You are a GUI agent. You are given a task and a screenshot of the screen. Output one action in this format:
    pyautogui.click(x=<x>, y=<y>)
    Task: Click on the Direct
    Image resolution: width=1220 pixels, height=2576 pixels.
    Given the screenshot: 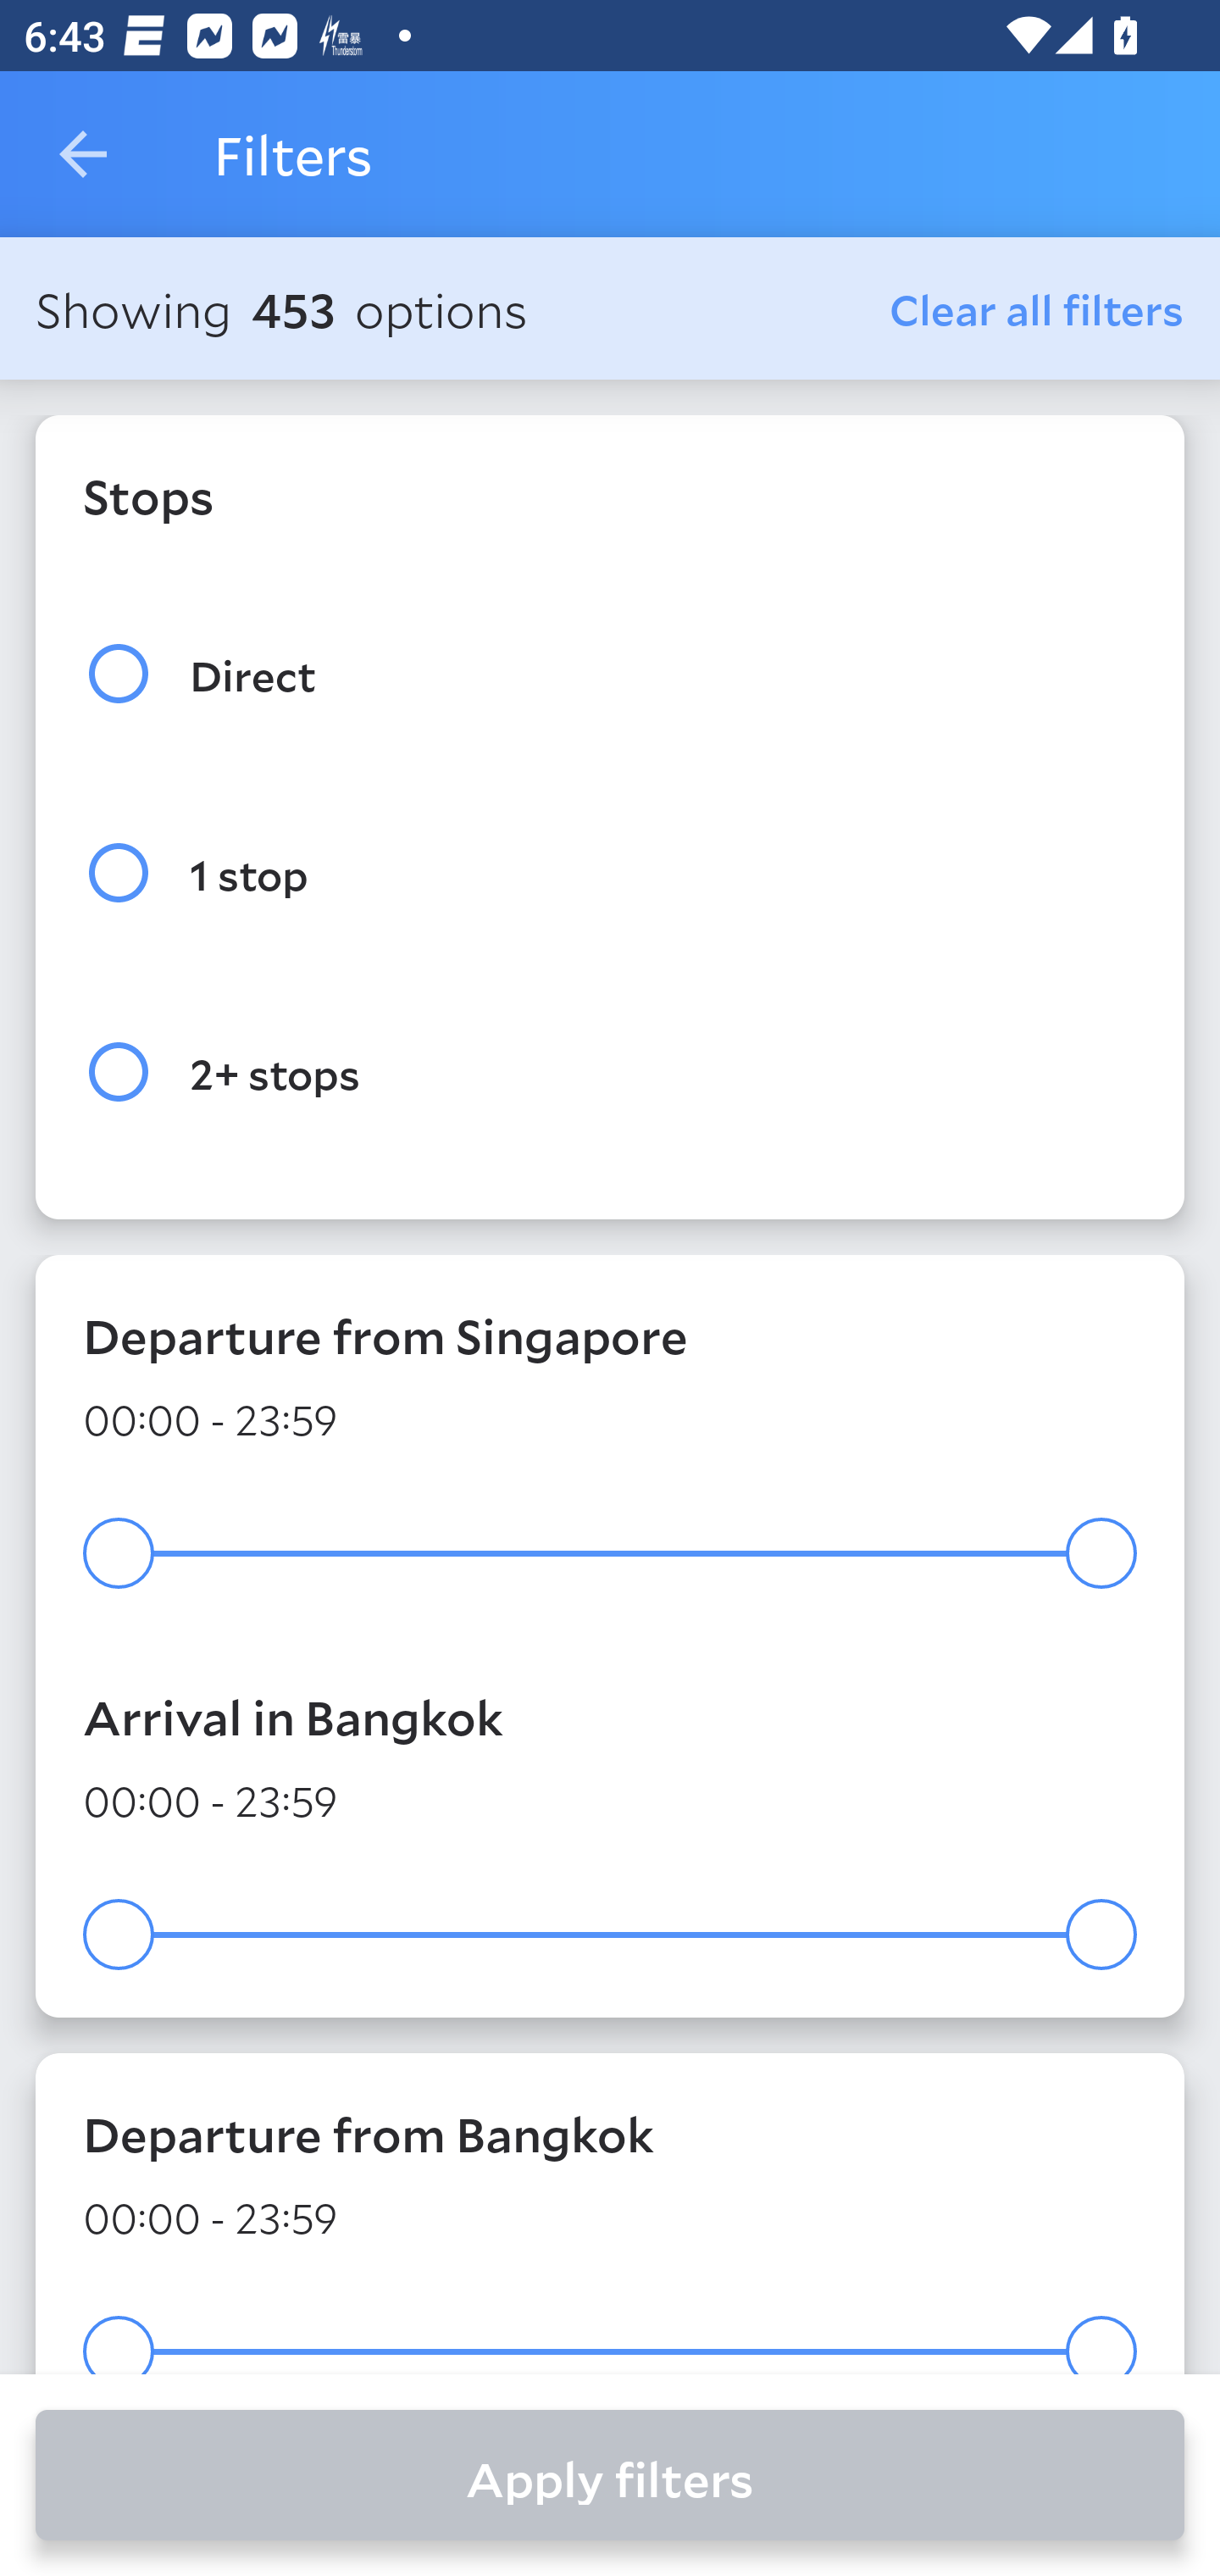 What is the action you would take?
    pyautogui.click(x=610, y=673)
    